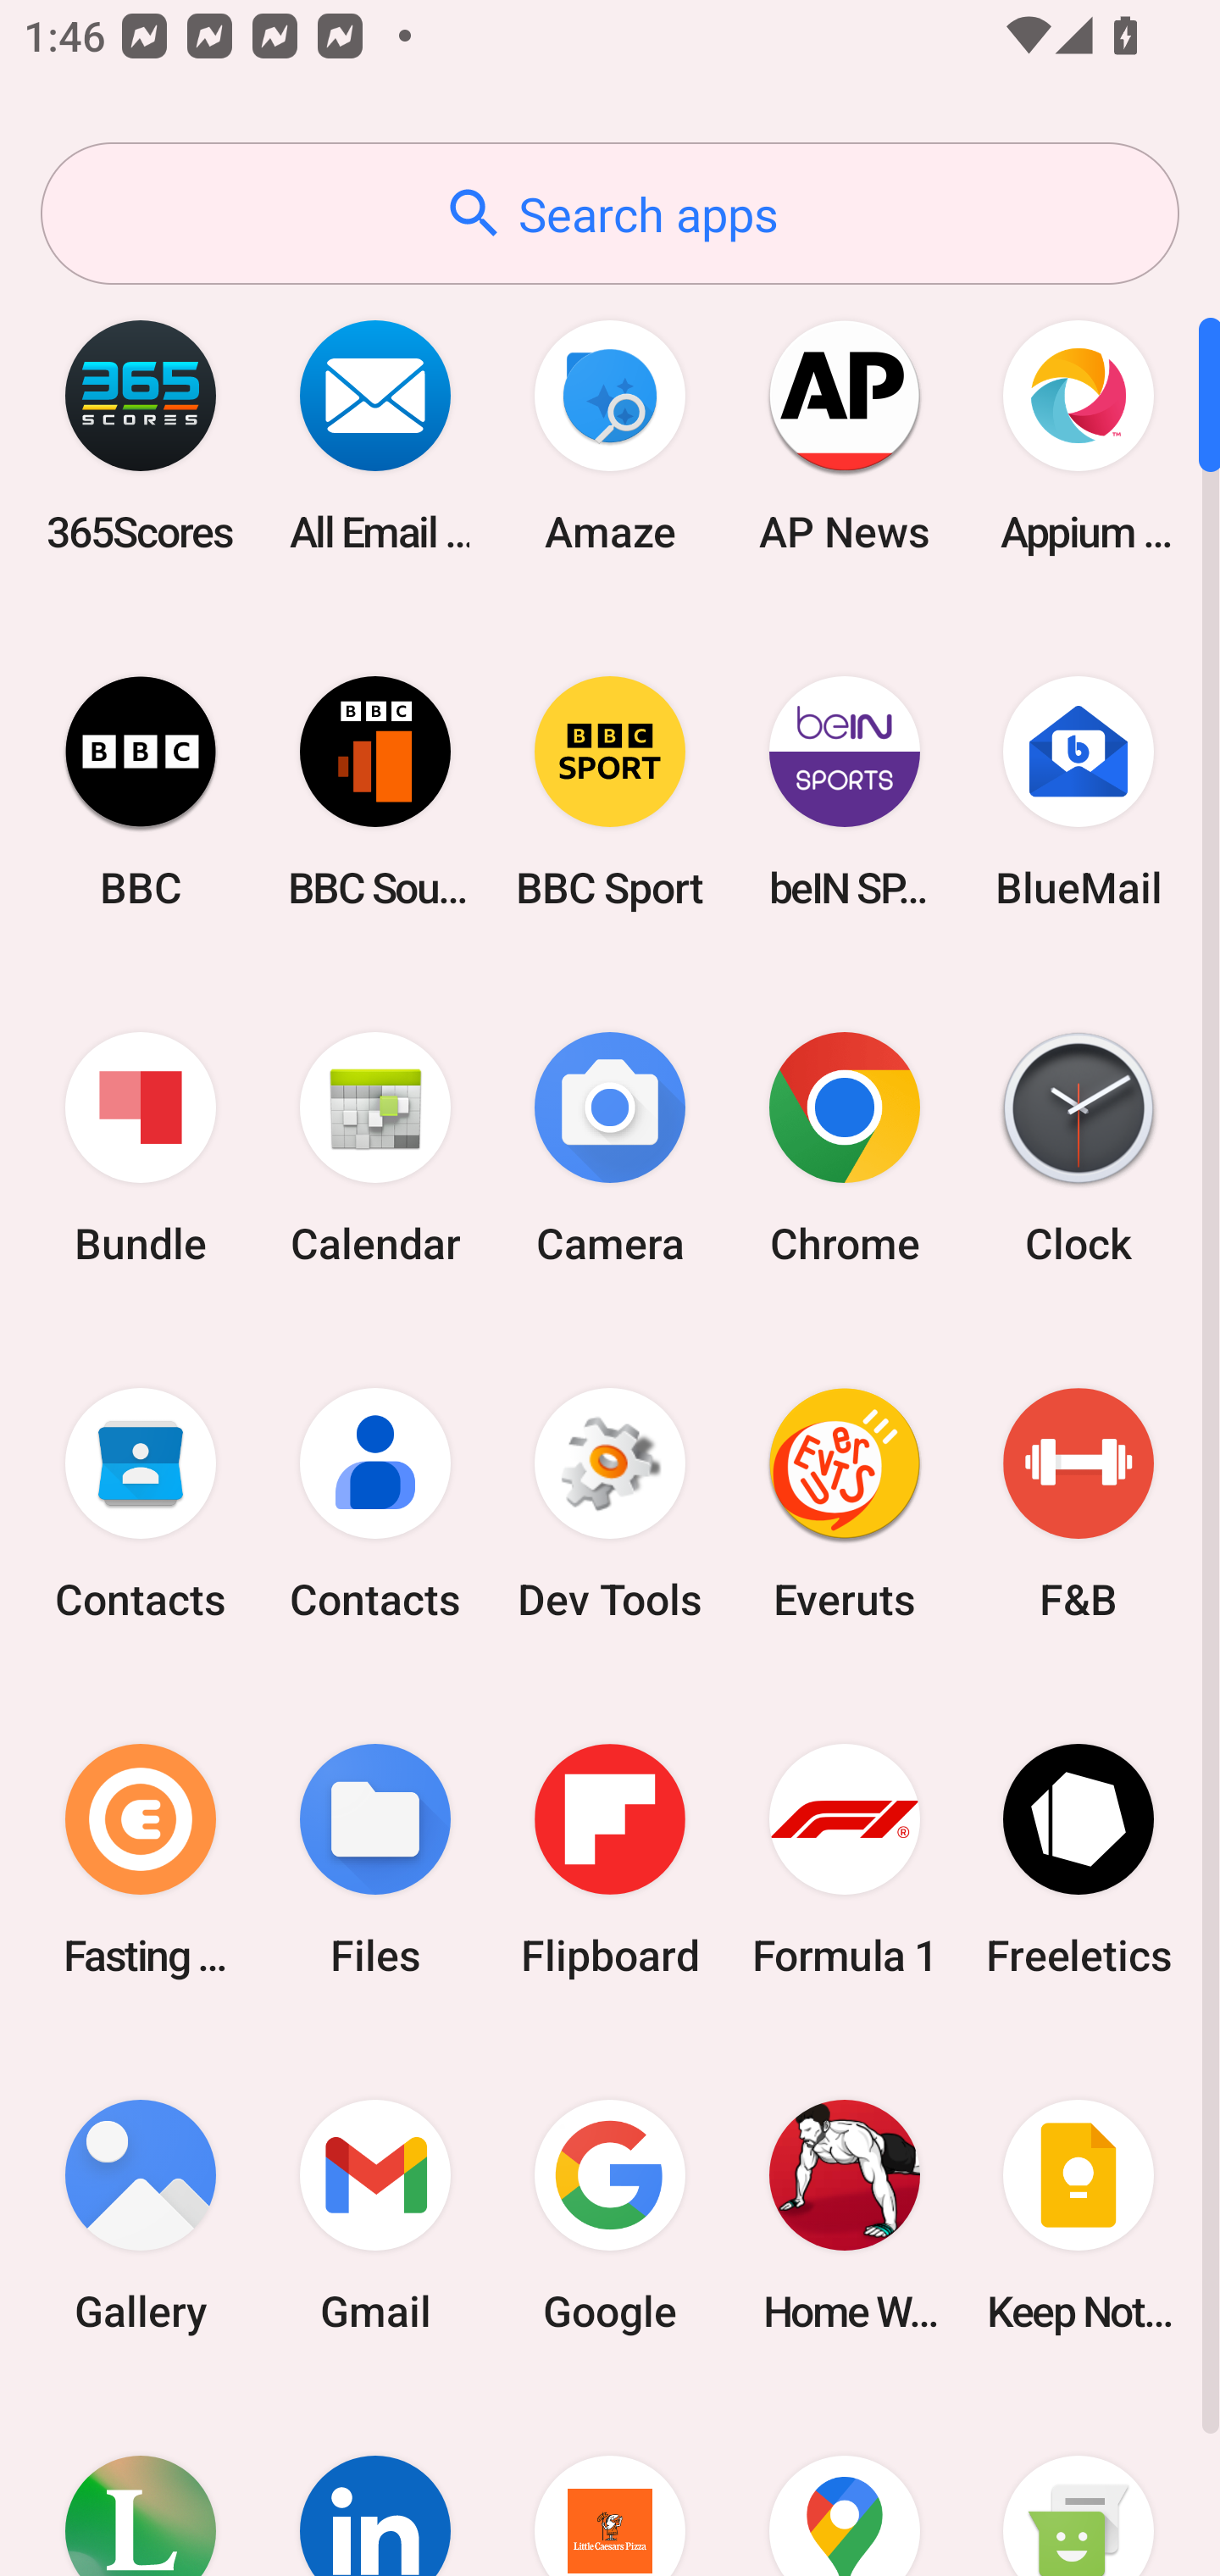 The width and height of the screenshot is (1220, 2576). Describe the element at coordinates (610, 436) in the screenshot. I see `Amaze` at that location.